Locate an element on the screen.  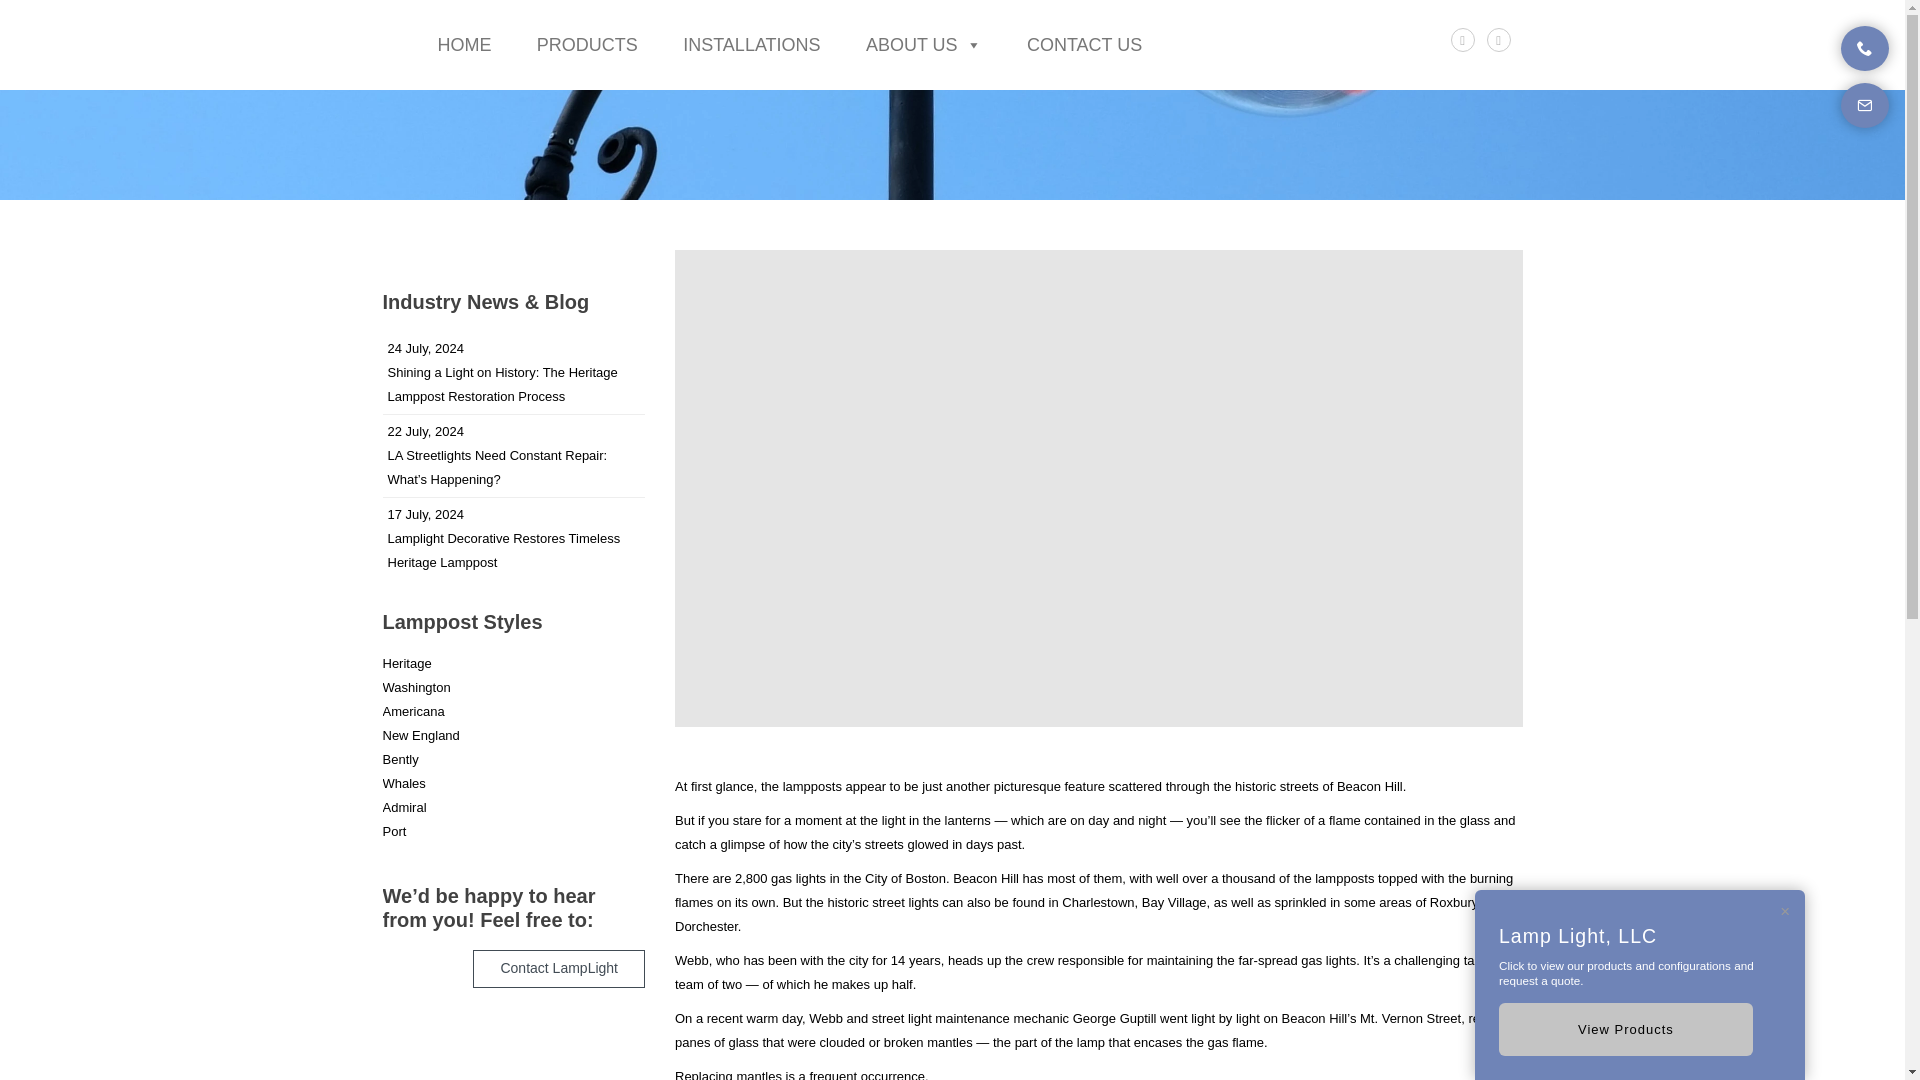
Washington is located at coordinates (416, 688).